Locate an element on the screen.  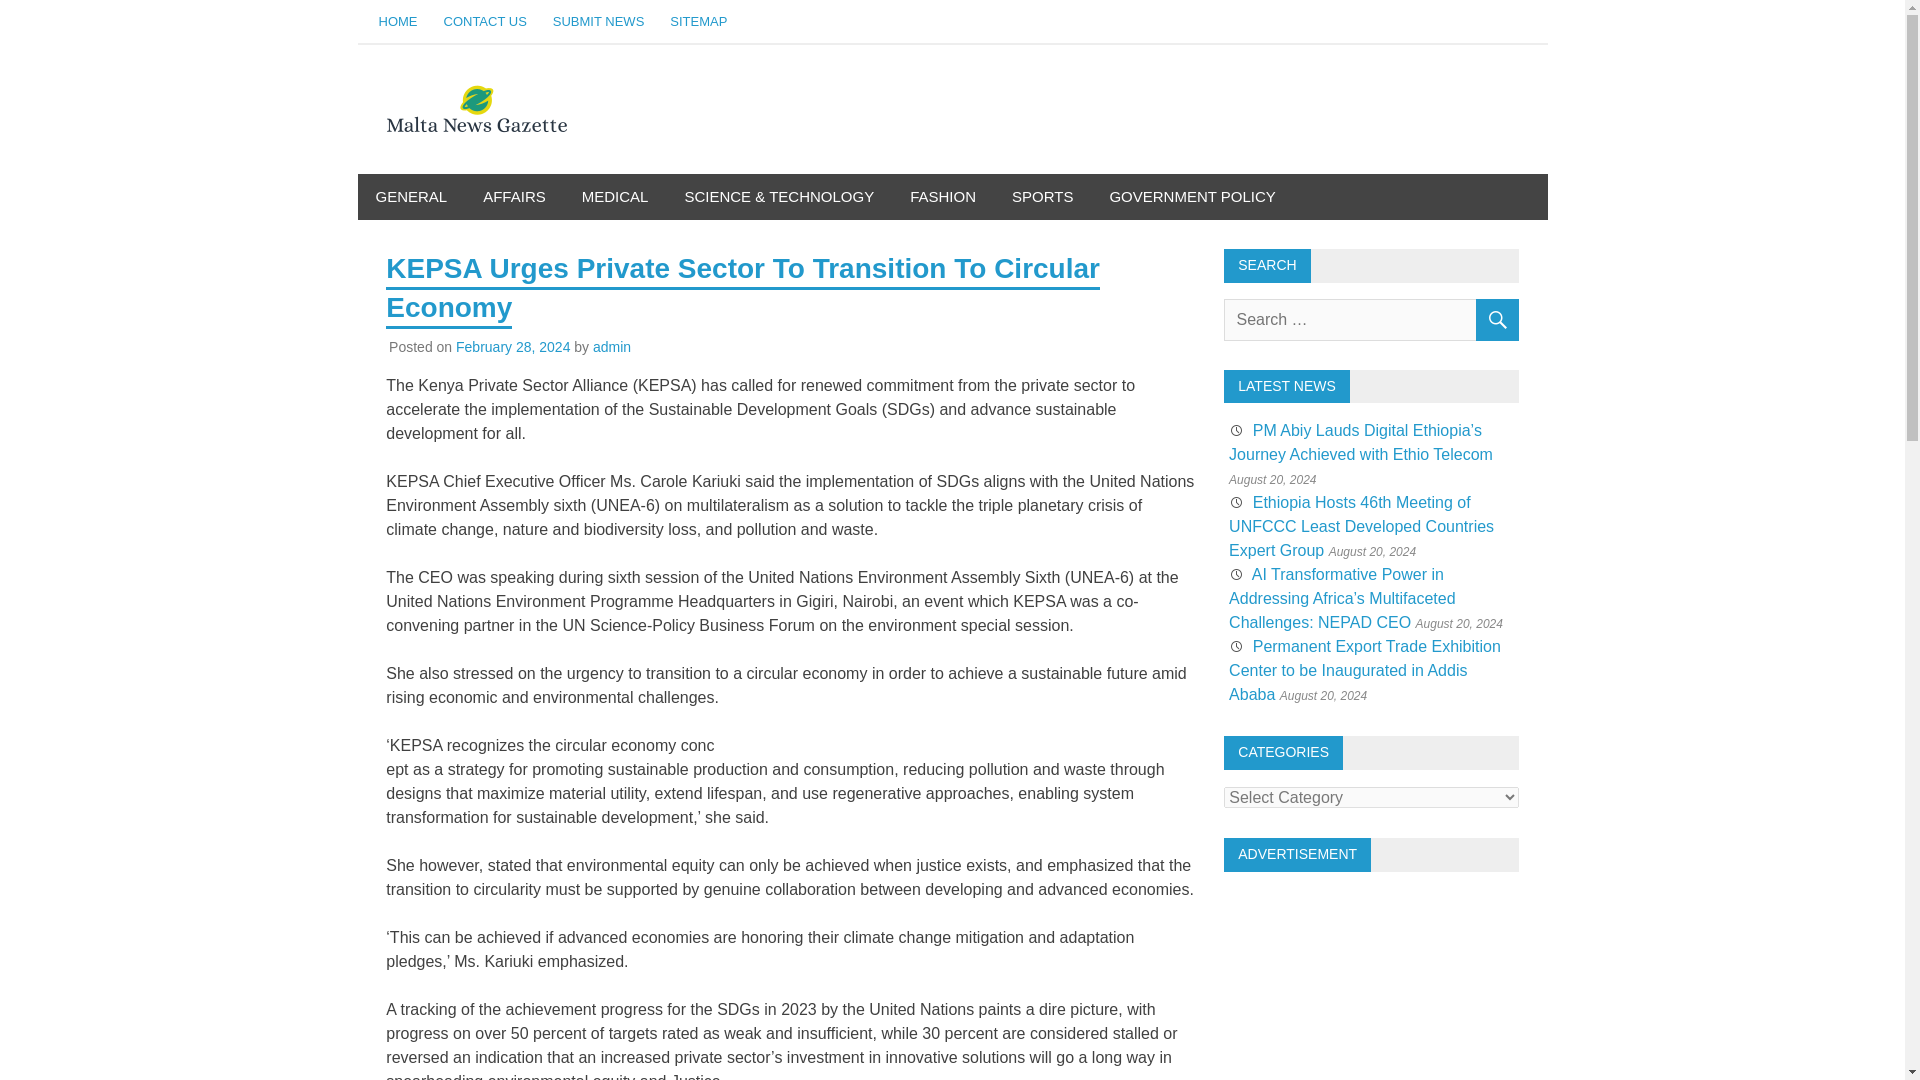
February 28, 2024 is located at coordinates (513, 347).